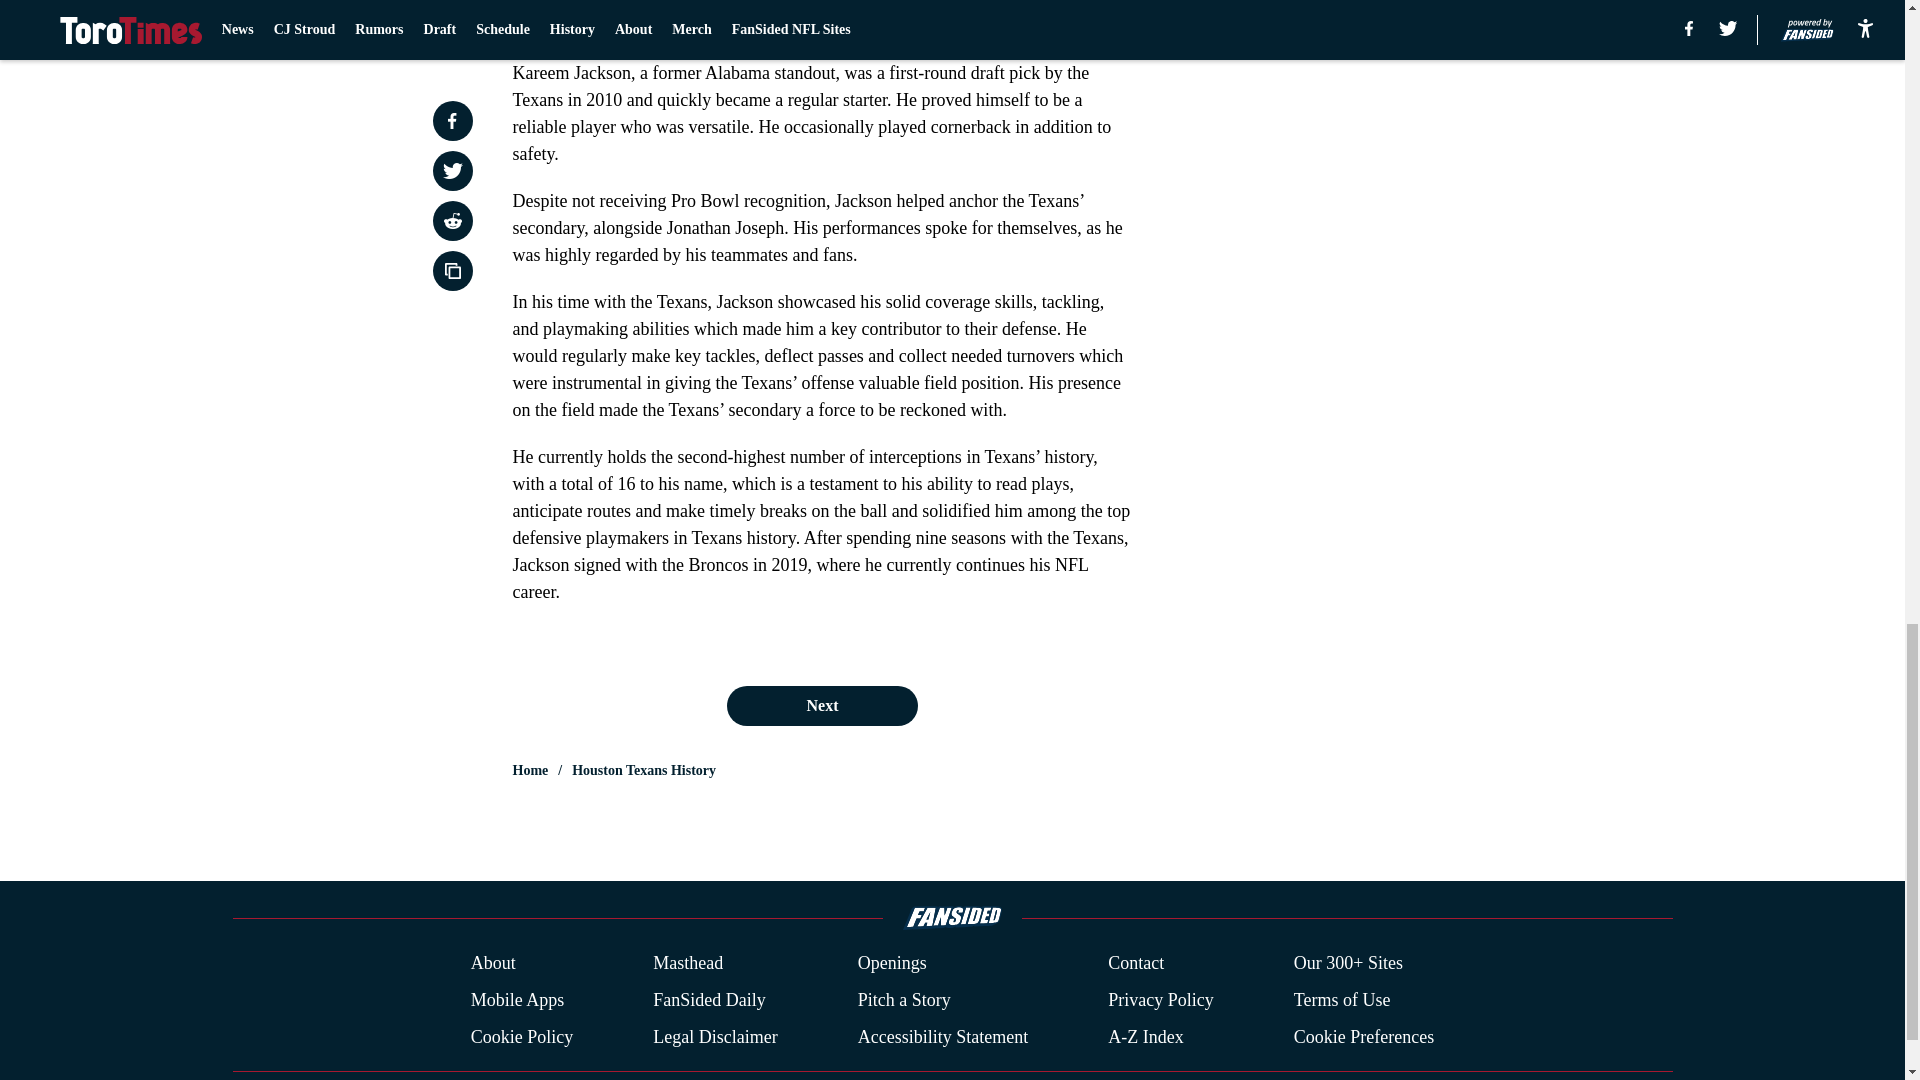 The width and height of the screenshot is (1920, 1080). Describe the element at coordinates (904, 1000) in the screenshot. I see `Pitch a Story` at that location.